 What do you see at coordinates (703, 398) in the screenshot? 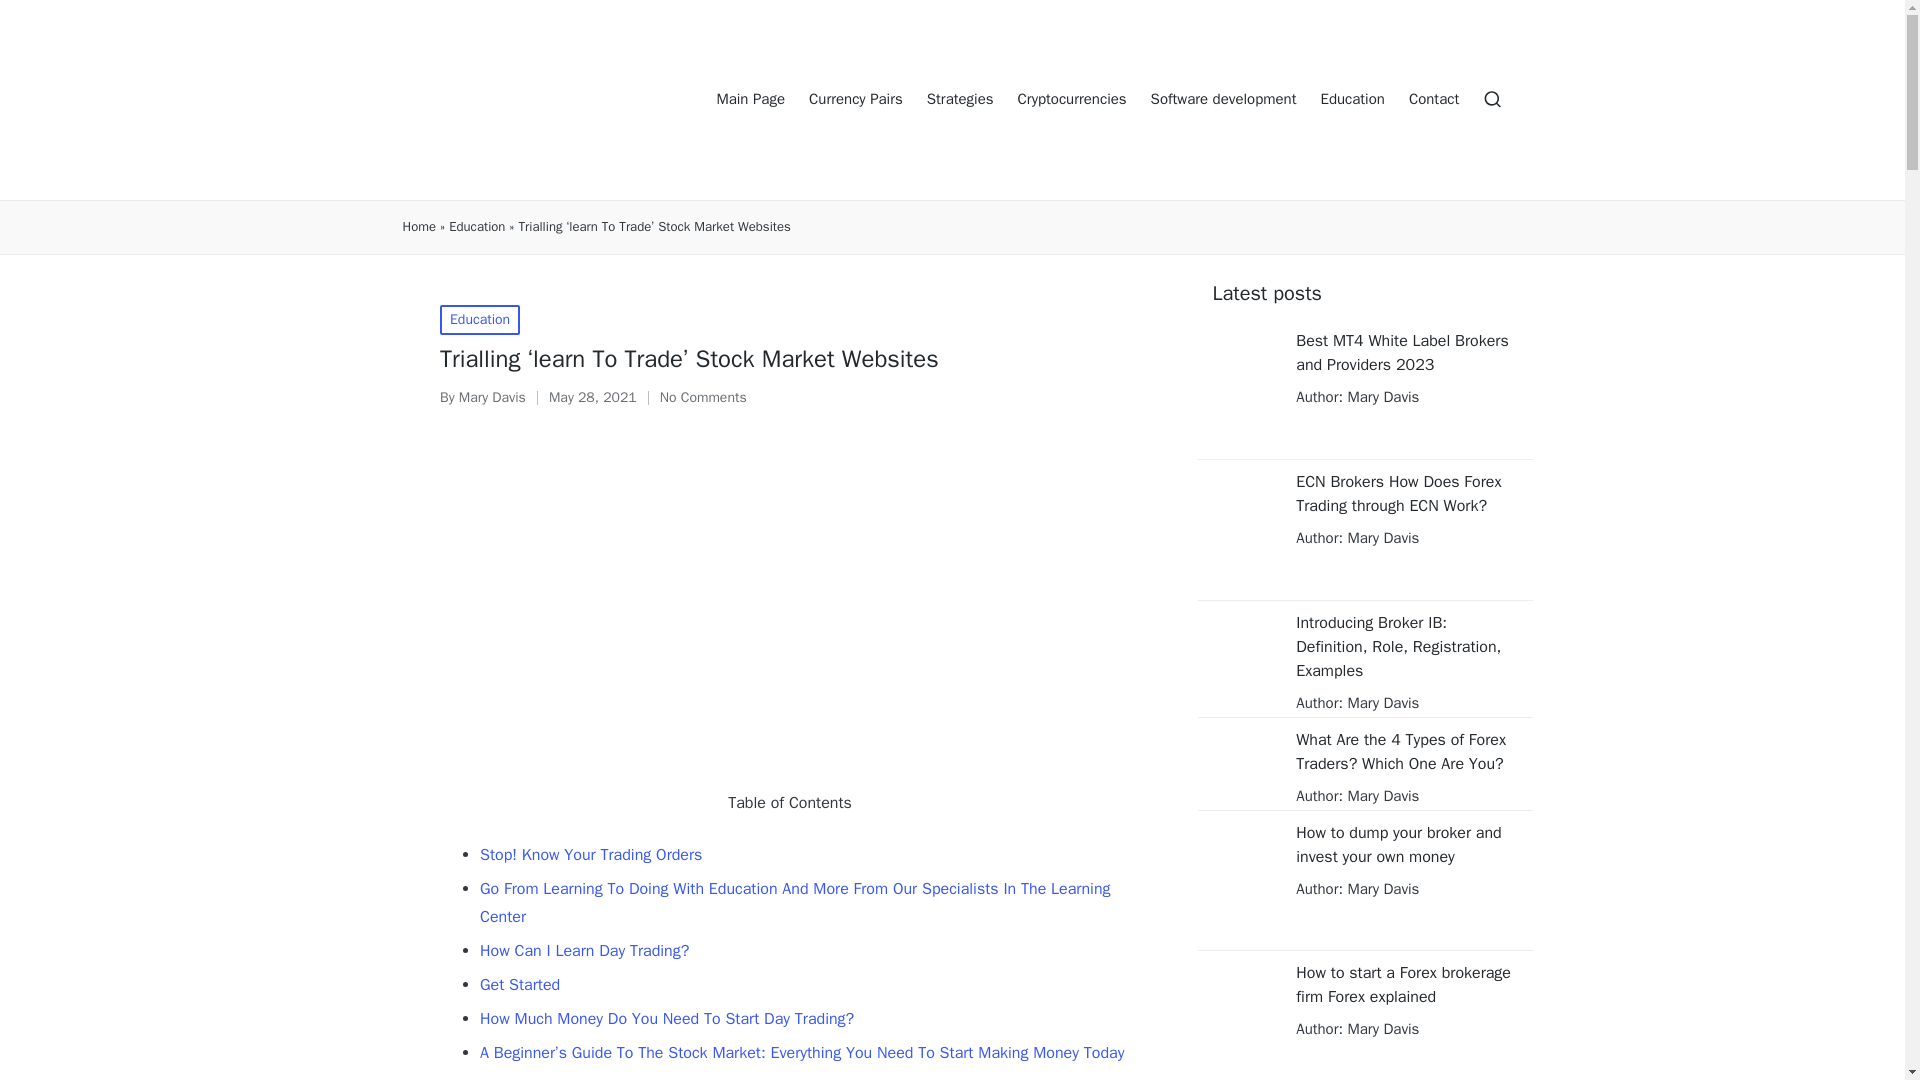
I see `No Comments` at bounding box center [703, 398].